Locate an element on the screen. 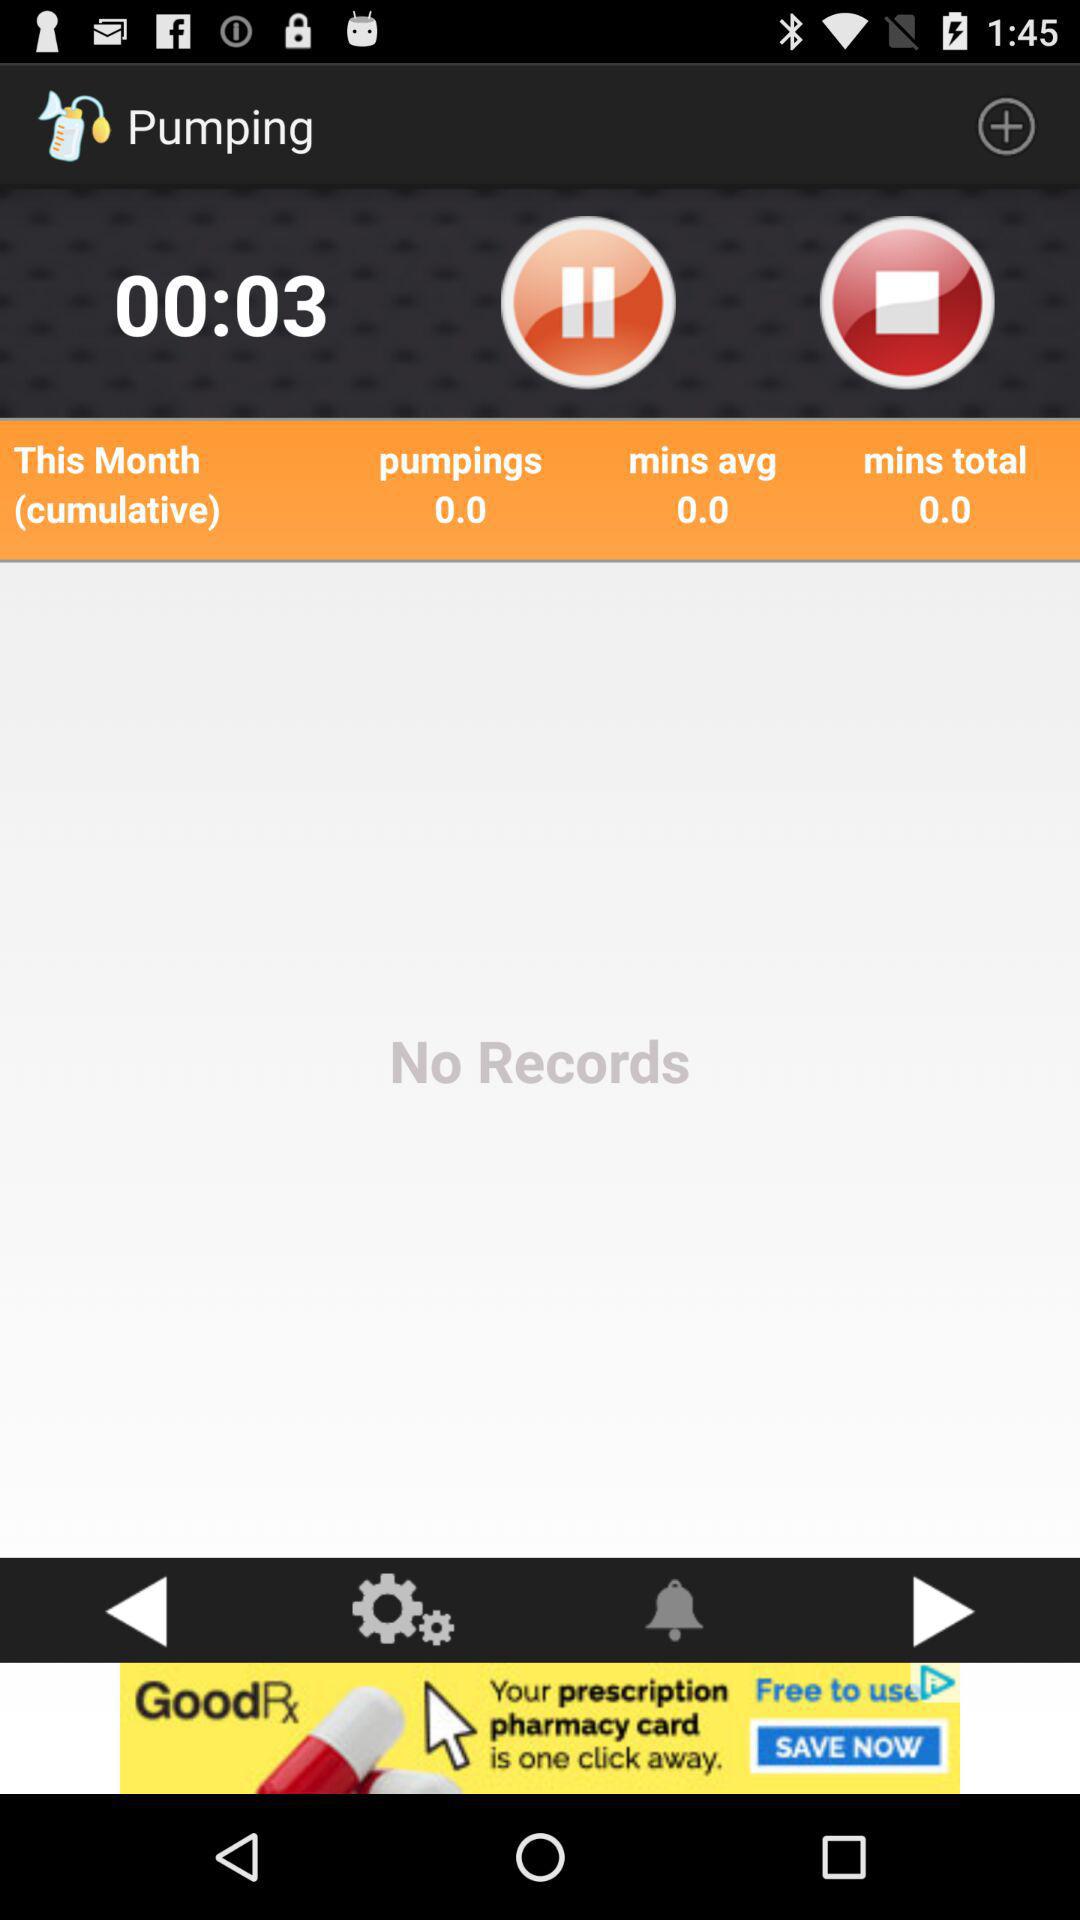 The height and width of the screenshot is (1920, 1080). see more options is located at coordinates (405, 1610).